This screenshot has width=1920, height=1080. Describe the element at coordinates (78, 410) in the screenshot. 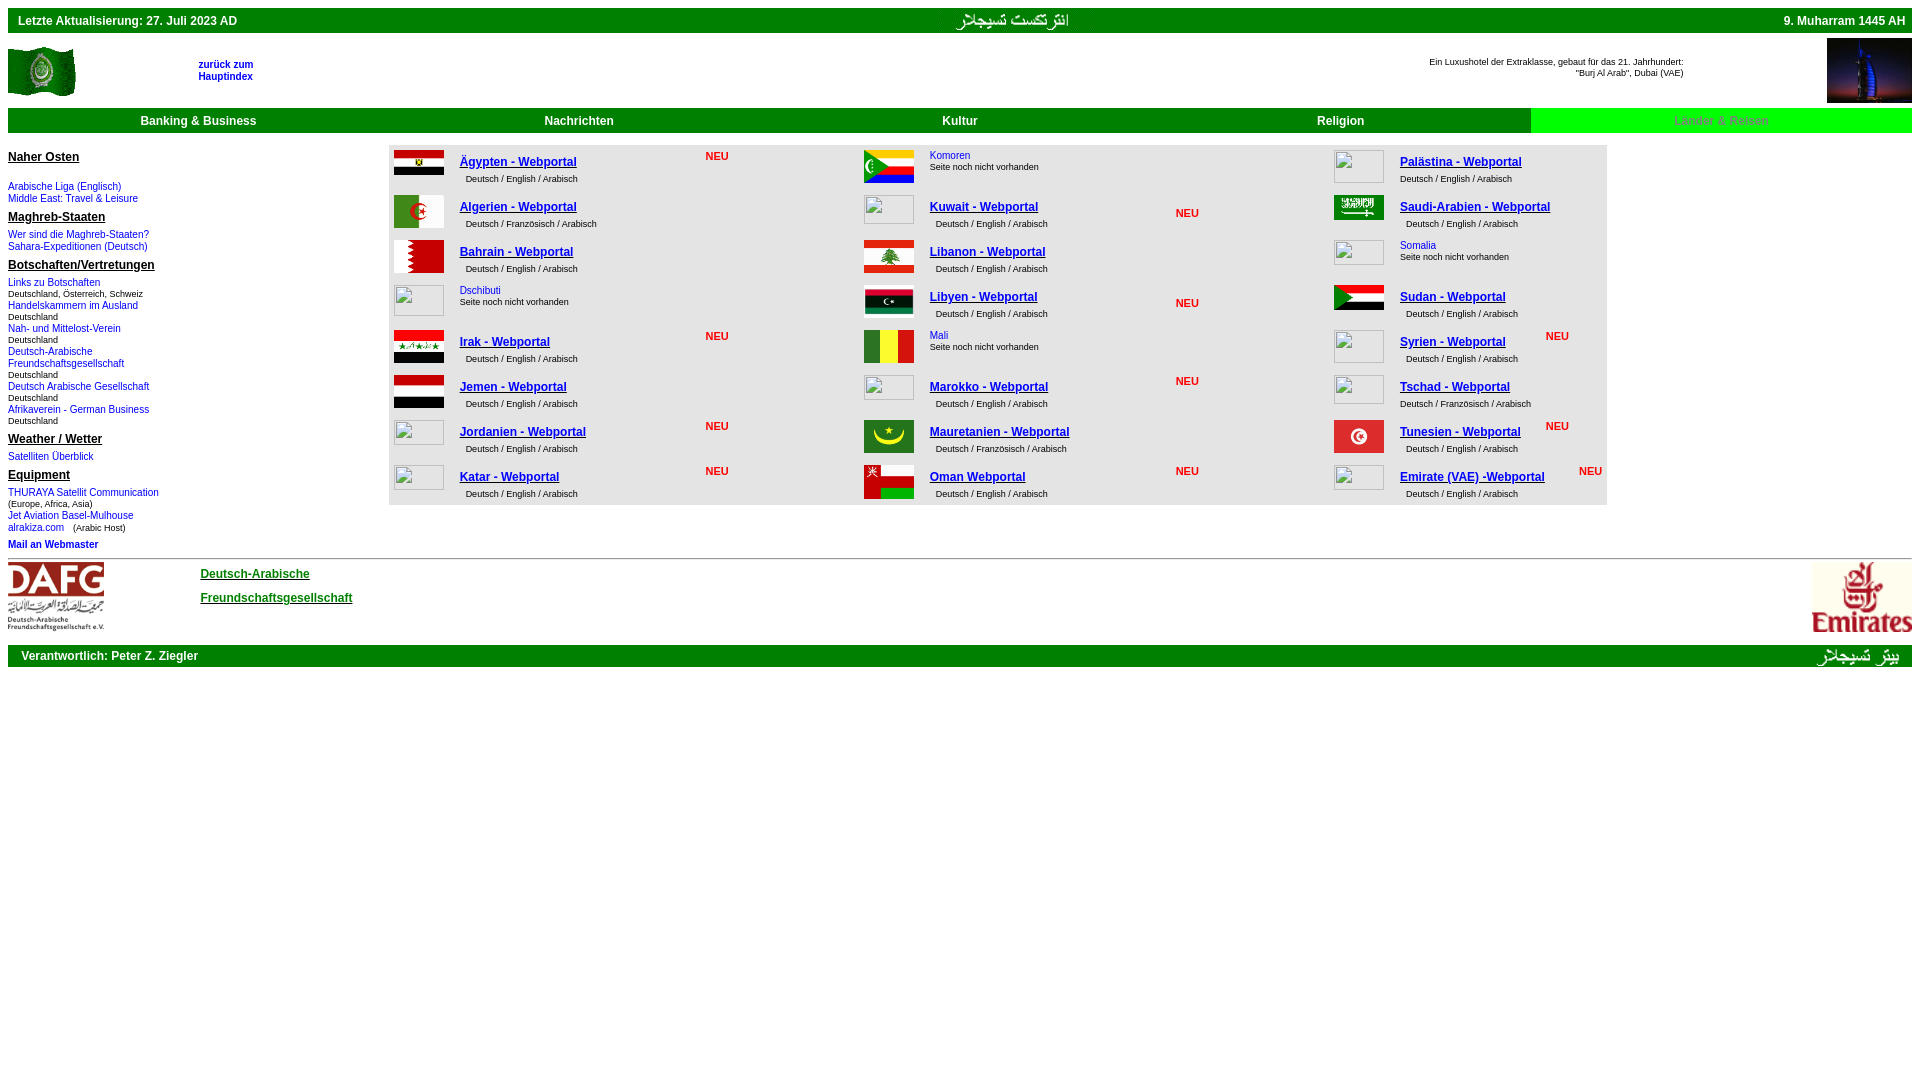

I see `Afrikaverein - German Business` at that location.